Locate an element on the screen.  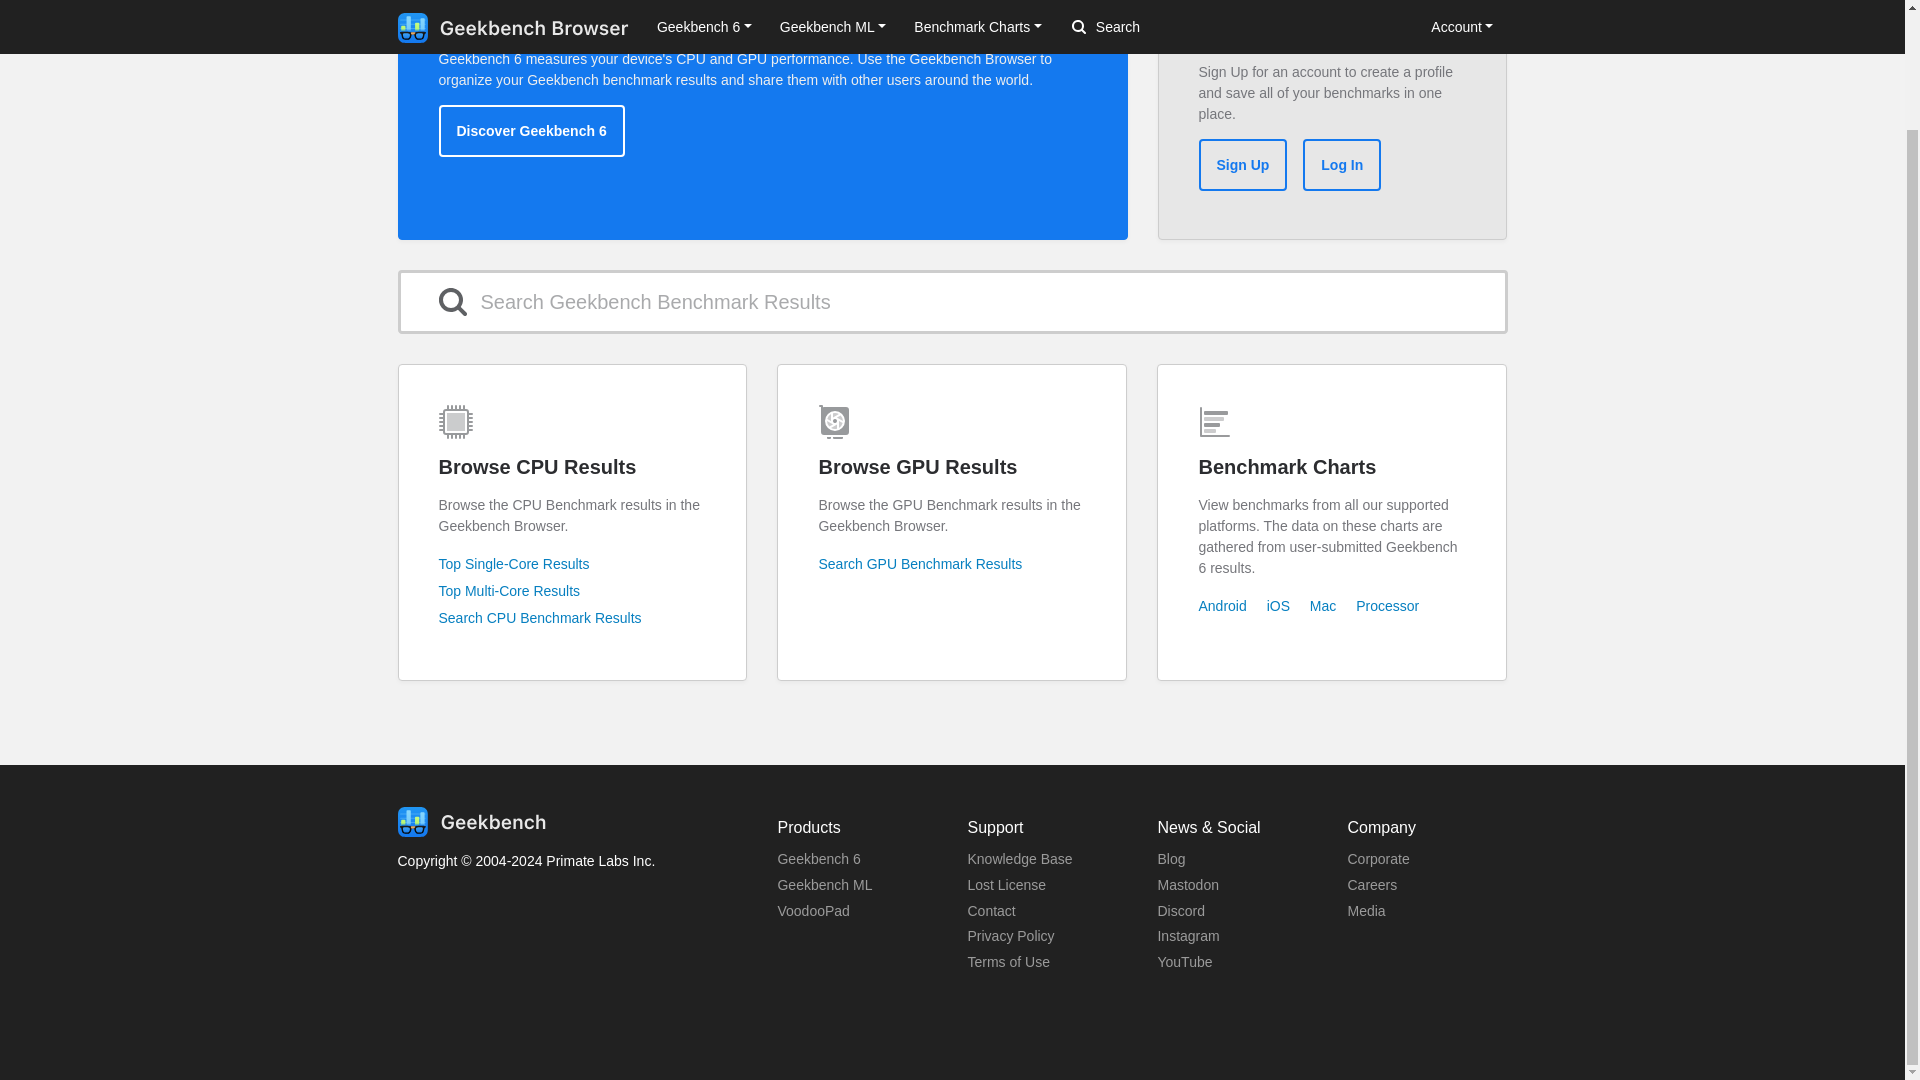
Sign Up is located at coordinates (1242, 165).